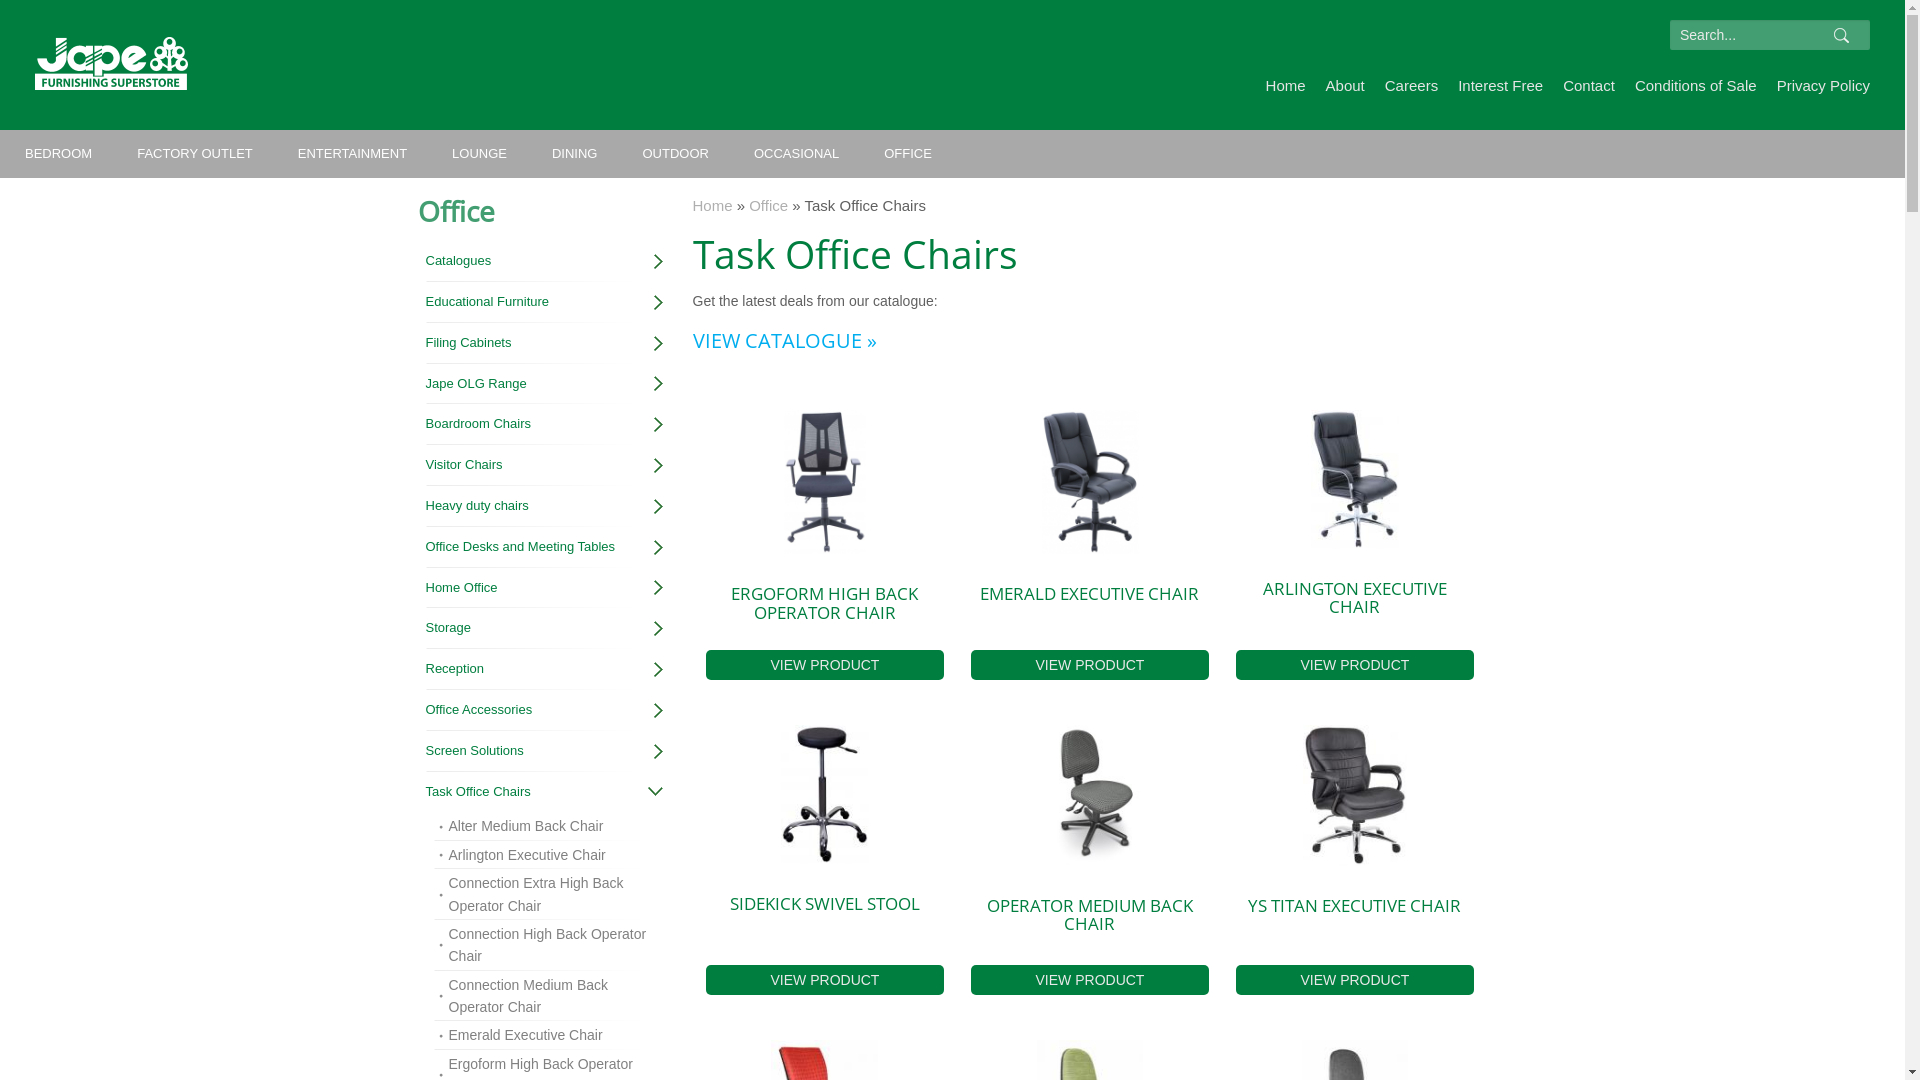 The height and width of the screenshot is (1080, 1920). Describe the element at coordinates (550, 946) in the screenshot. I see `Connection High Back Operator Chair` at that location.